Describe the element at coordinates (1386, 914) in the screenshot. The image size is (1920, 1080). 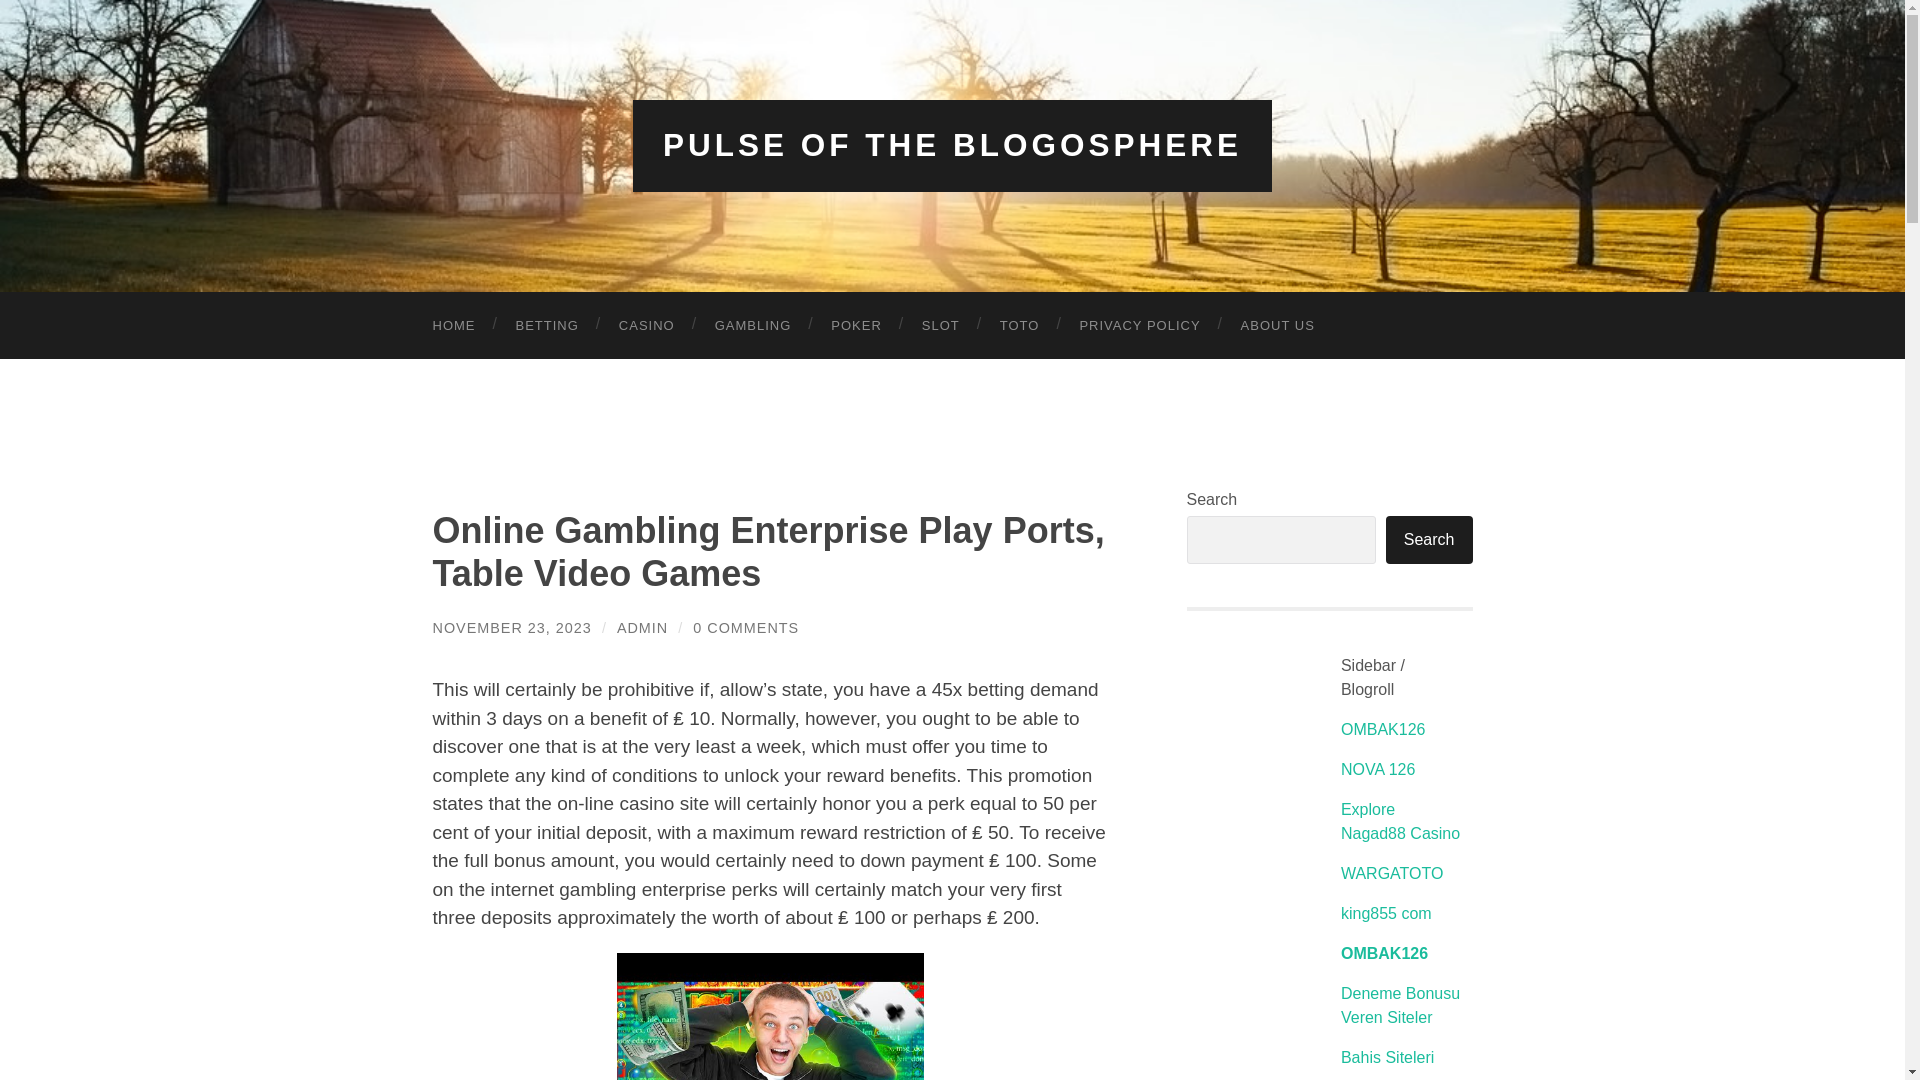
I see `king855 com` at that location.